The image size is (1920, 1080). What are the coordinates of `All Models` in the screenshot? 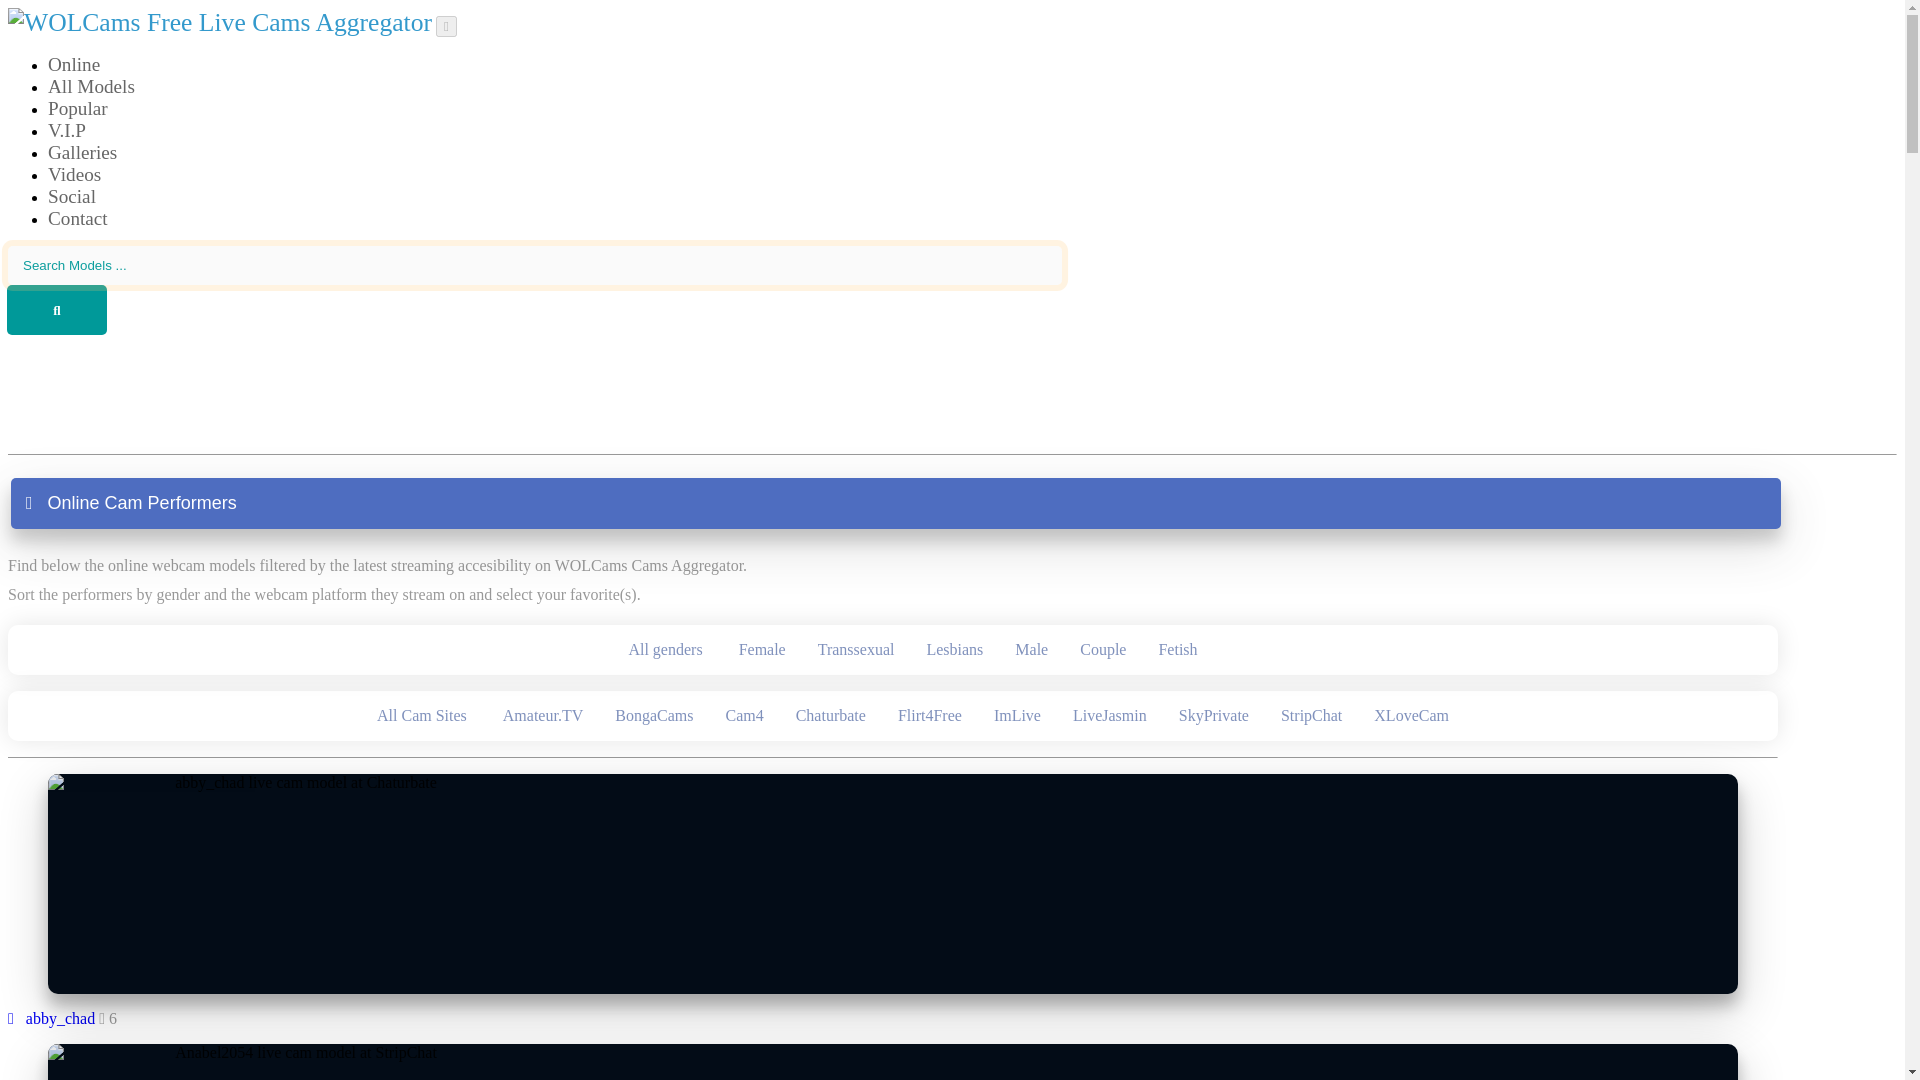 It's located at (91, 88).